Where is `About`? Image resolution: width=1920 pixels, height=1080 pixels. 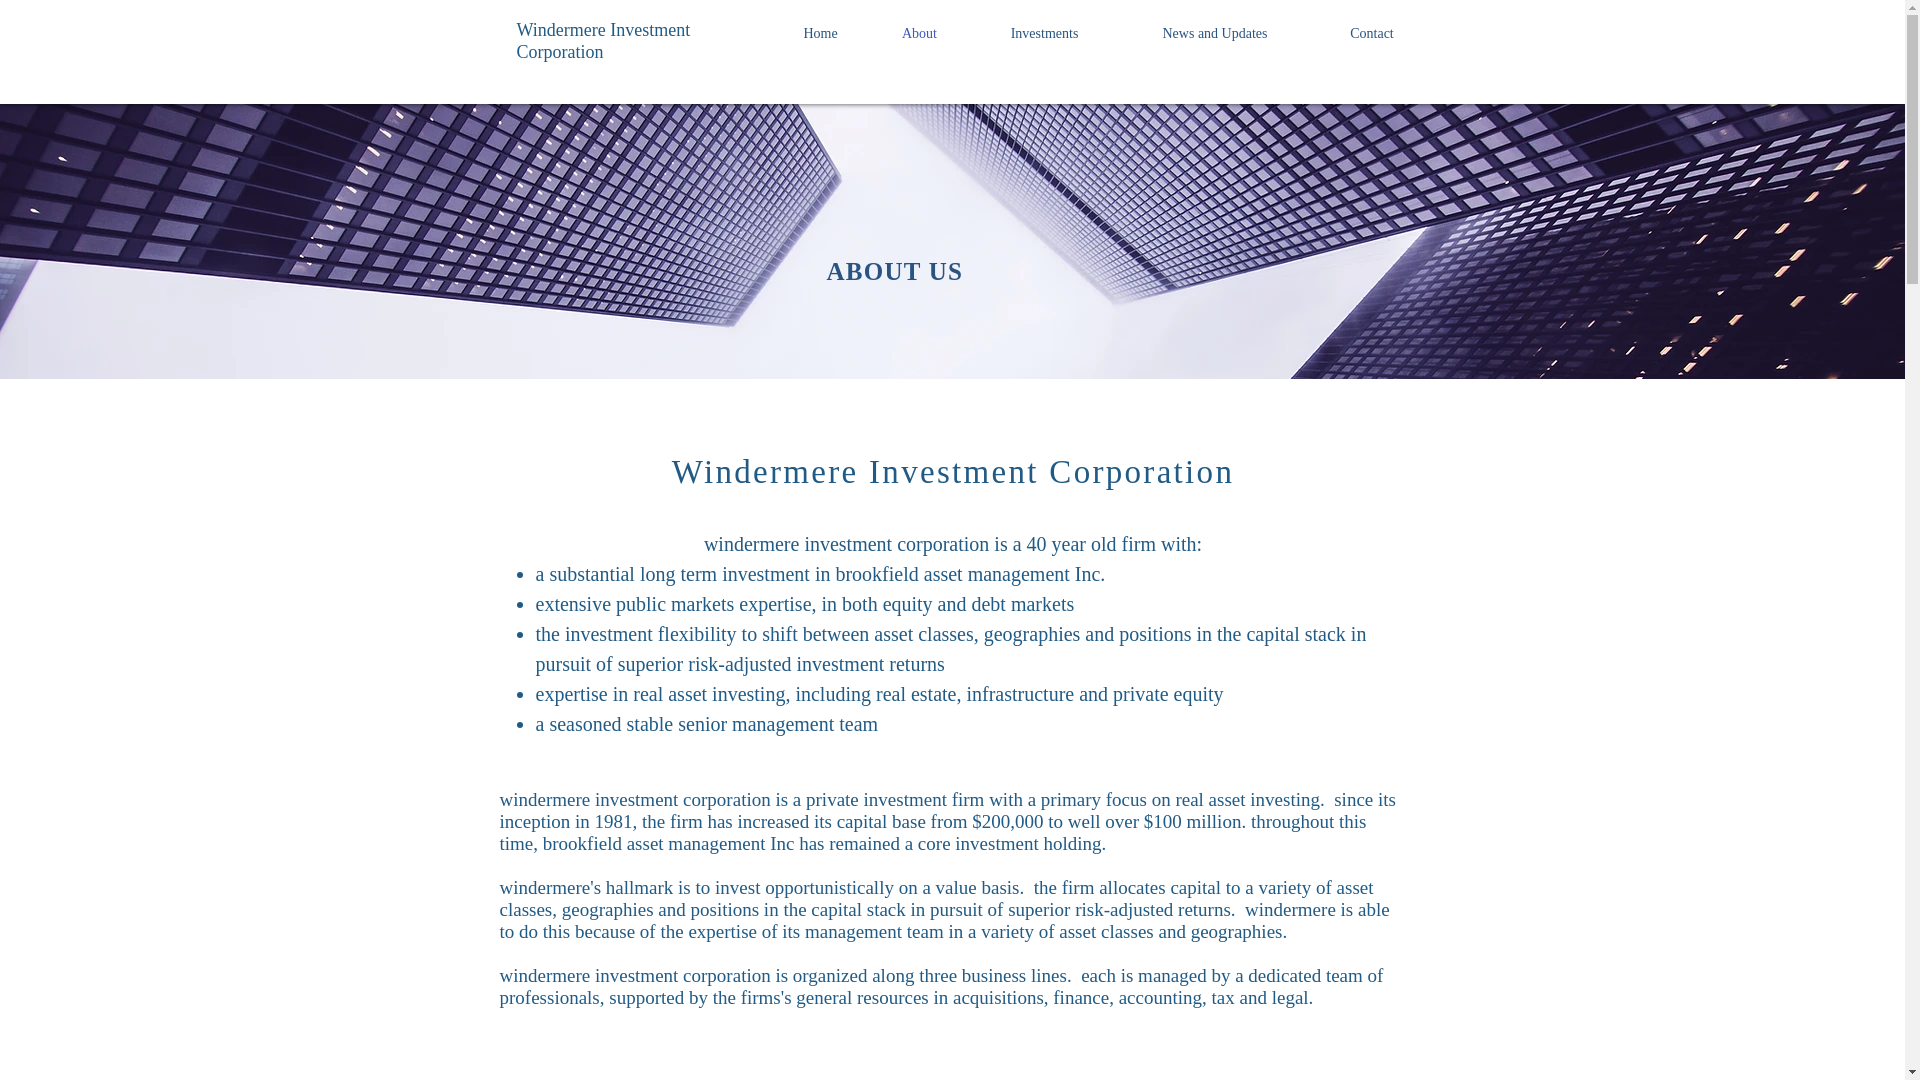 About is located at coordinates (918, 34).